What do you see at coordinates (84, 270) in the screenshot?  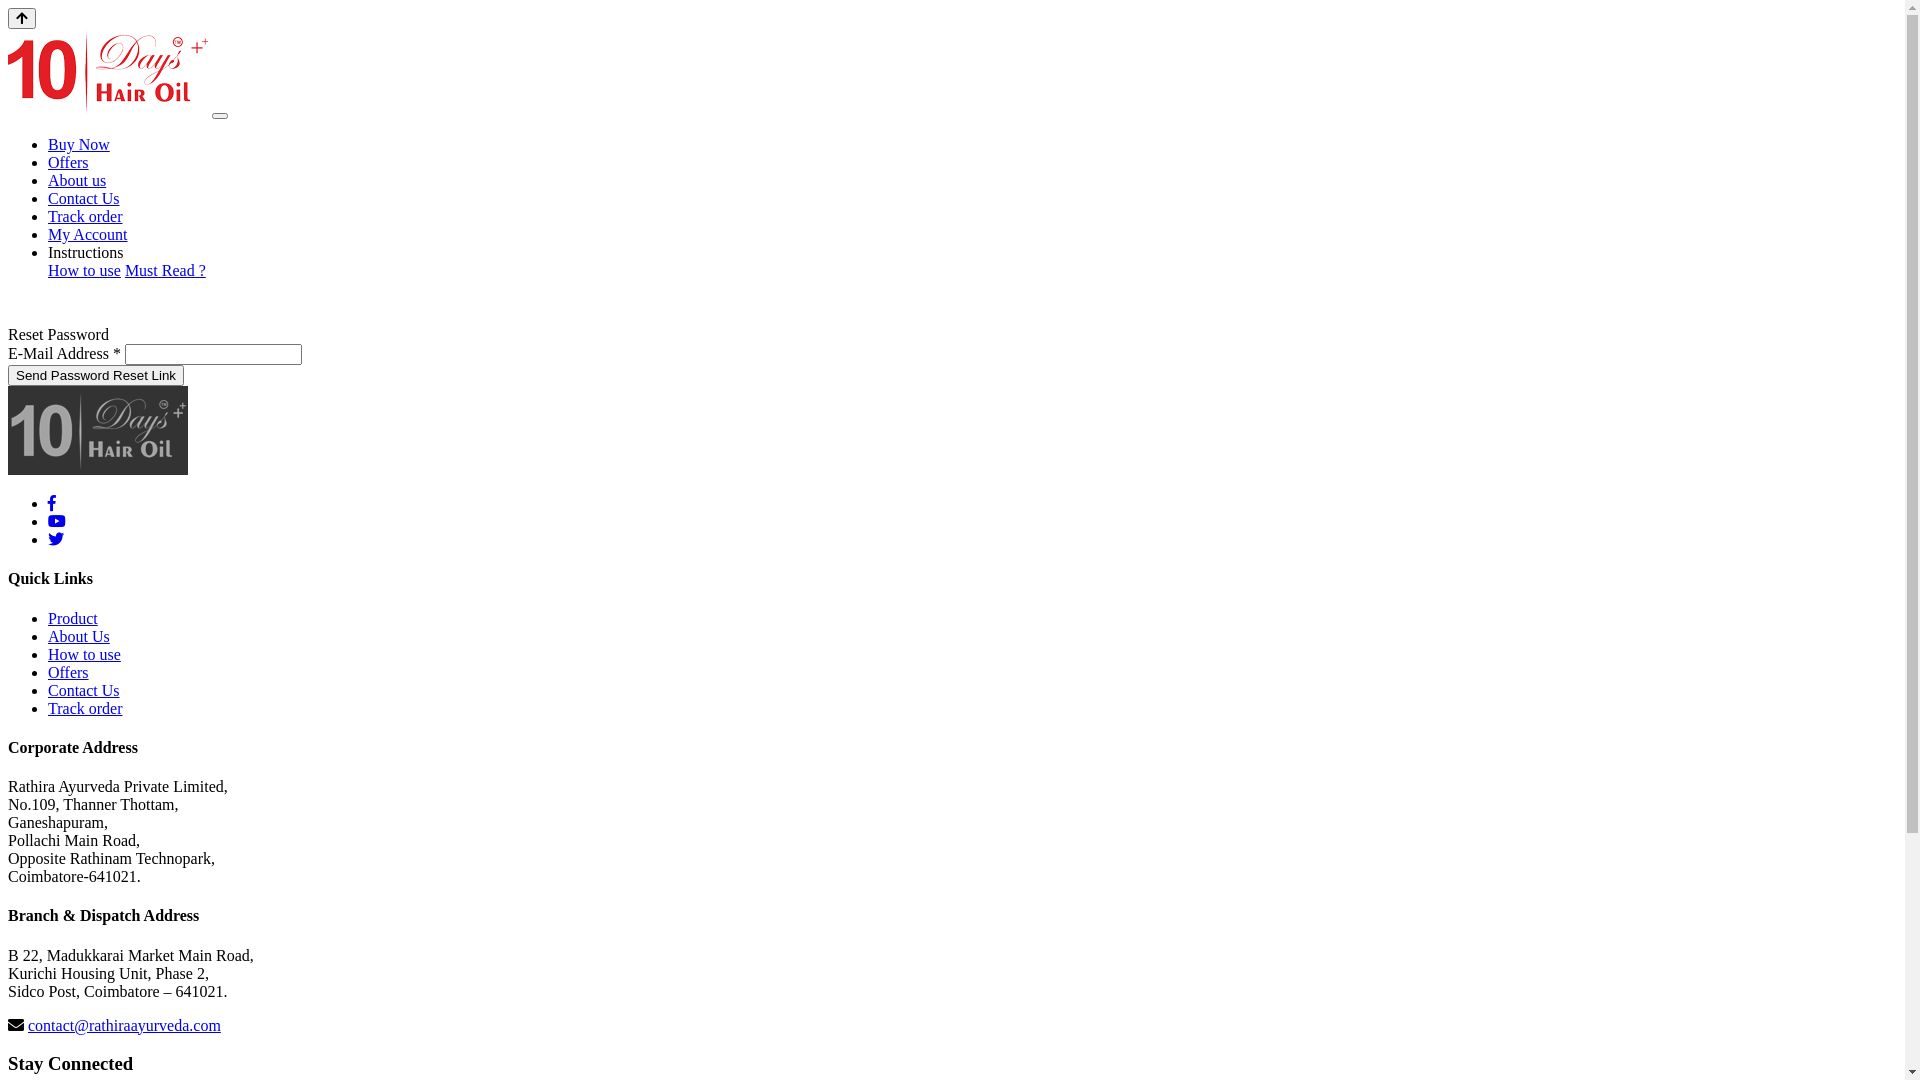 I see `How to use` at bounding box center [84, 270].